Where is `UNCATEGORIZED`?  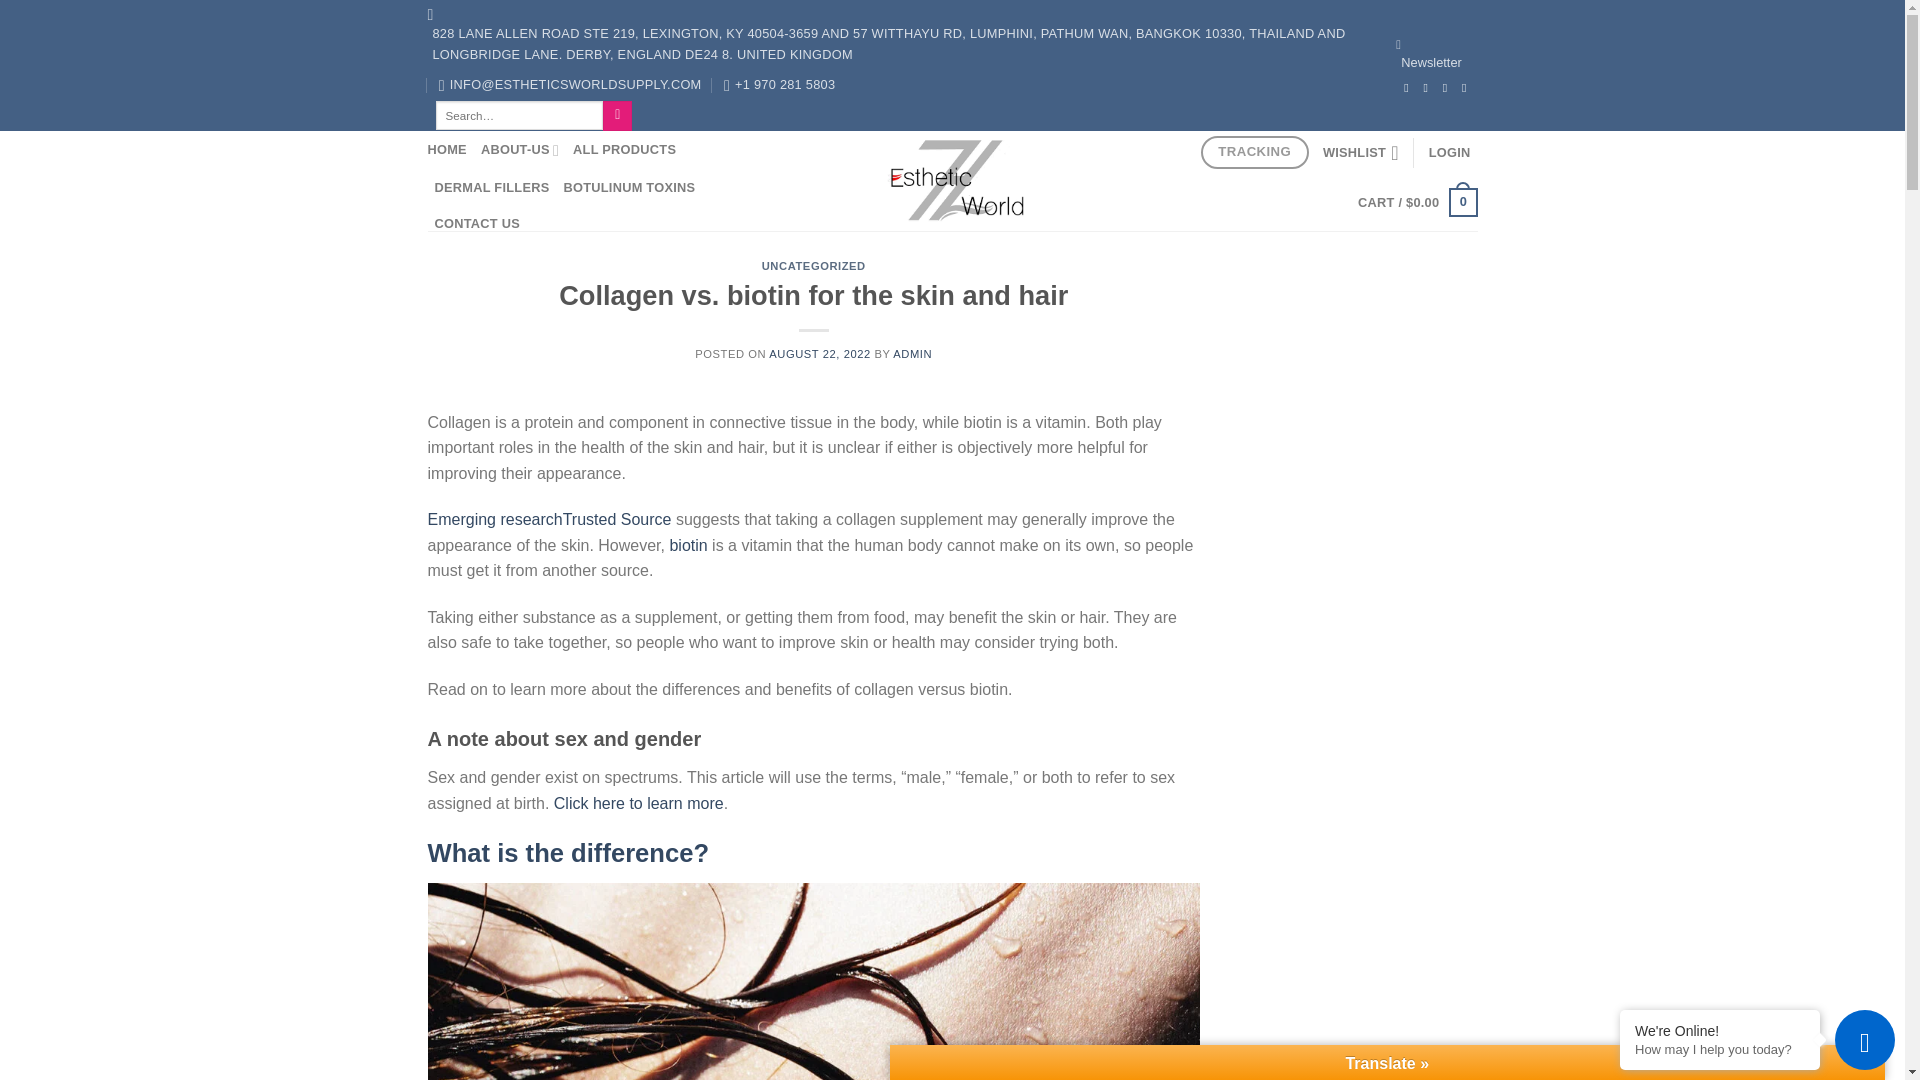 UNCATEGORIZED is located at coordinates (814, 266).